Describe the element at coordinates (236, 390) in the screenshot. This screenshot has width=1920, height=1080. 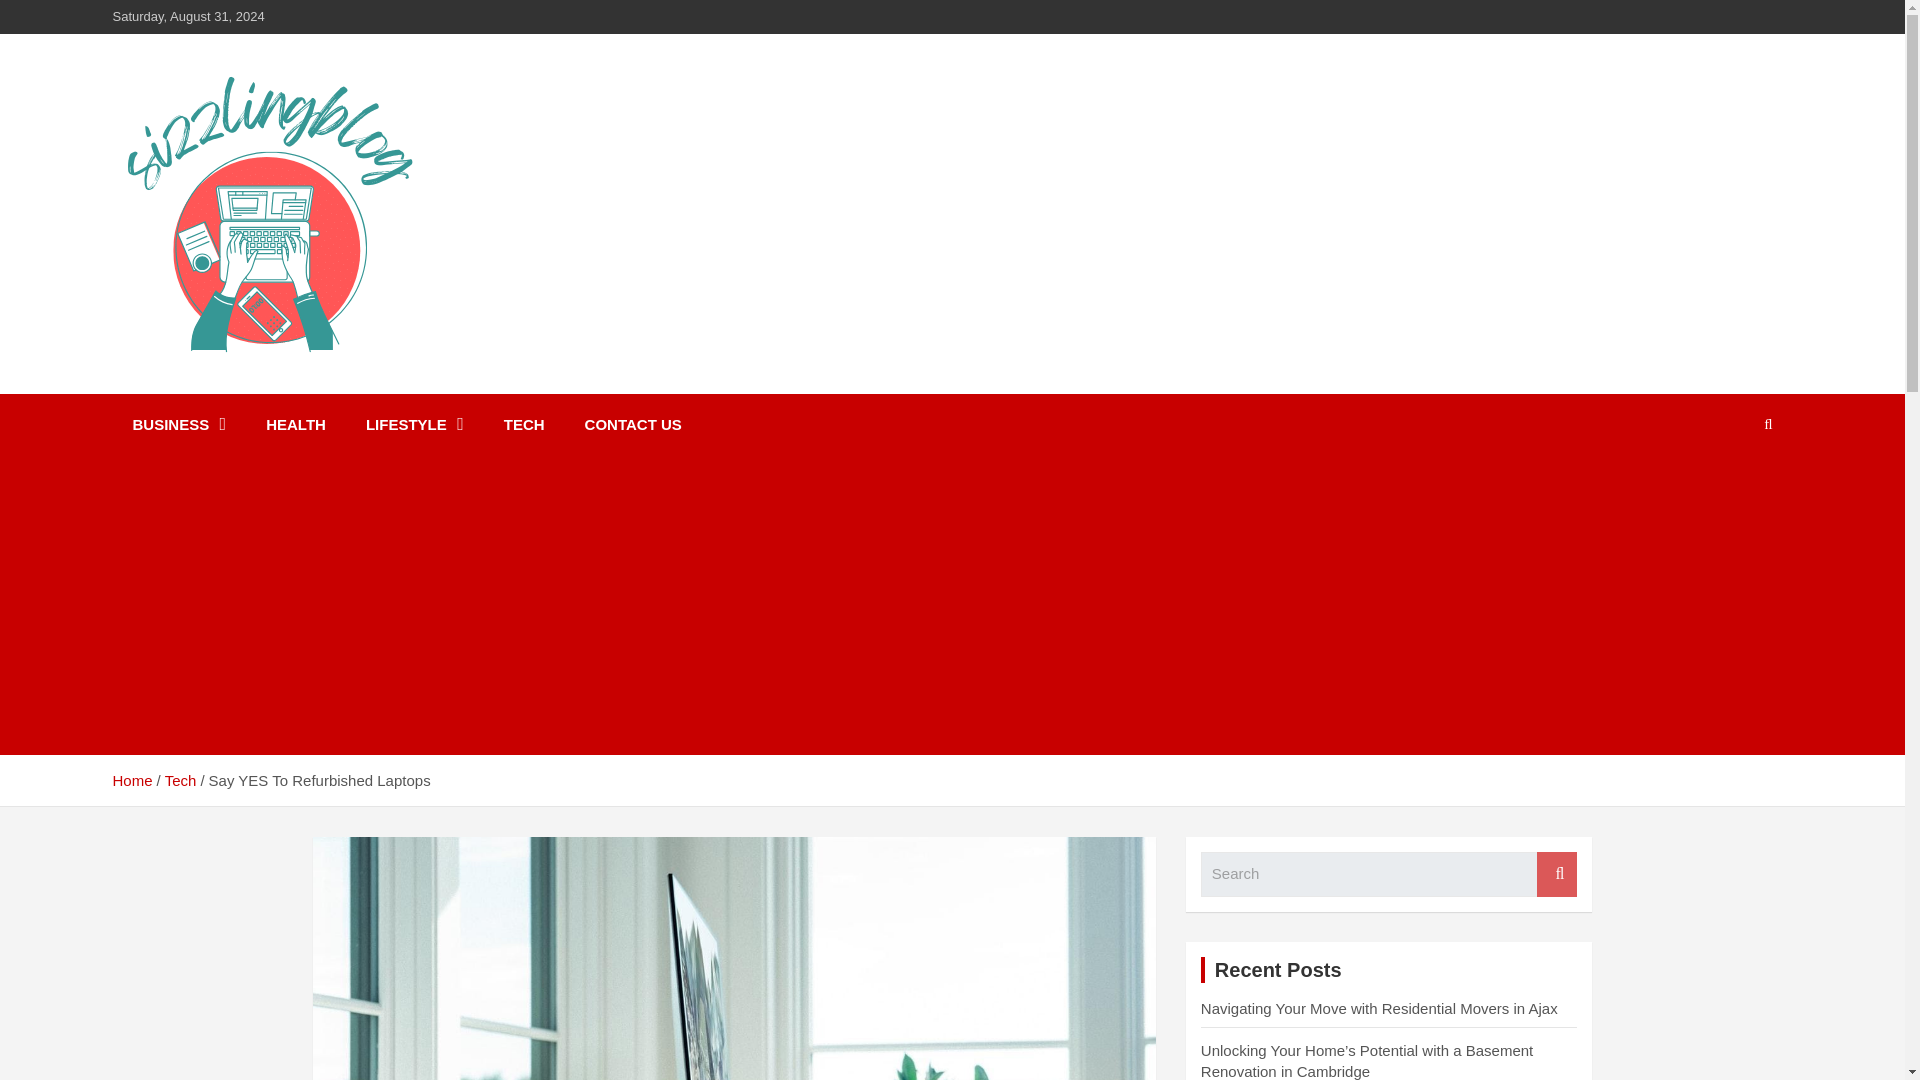
I see `Sizzling Blog` at that location.